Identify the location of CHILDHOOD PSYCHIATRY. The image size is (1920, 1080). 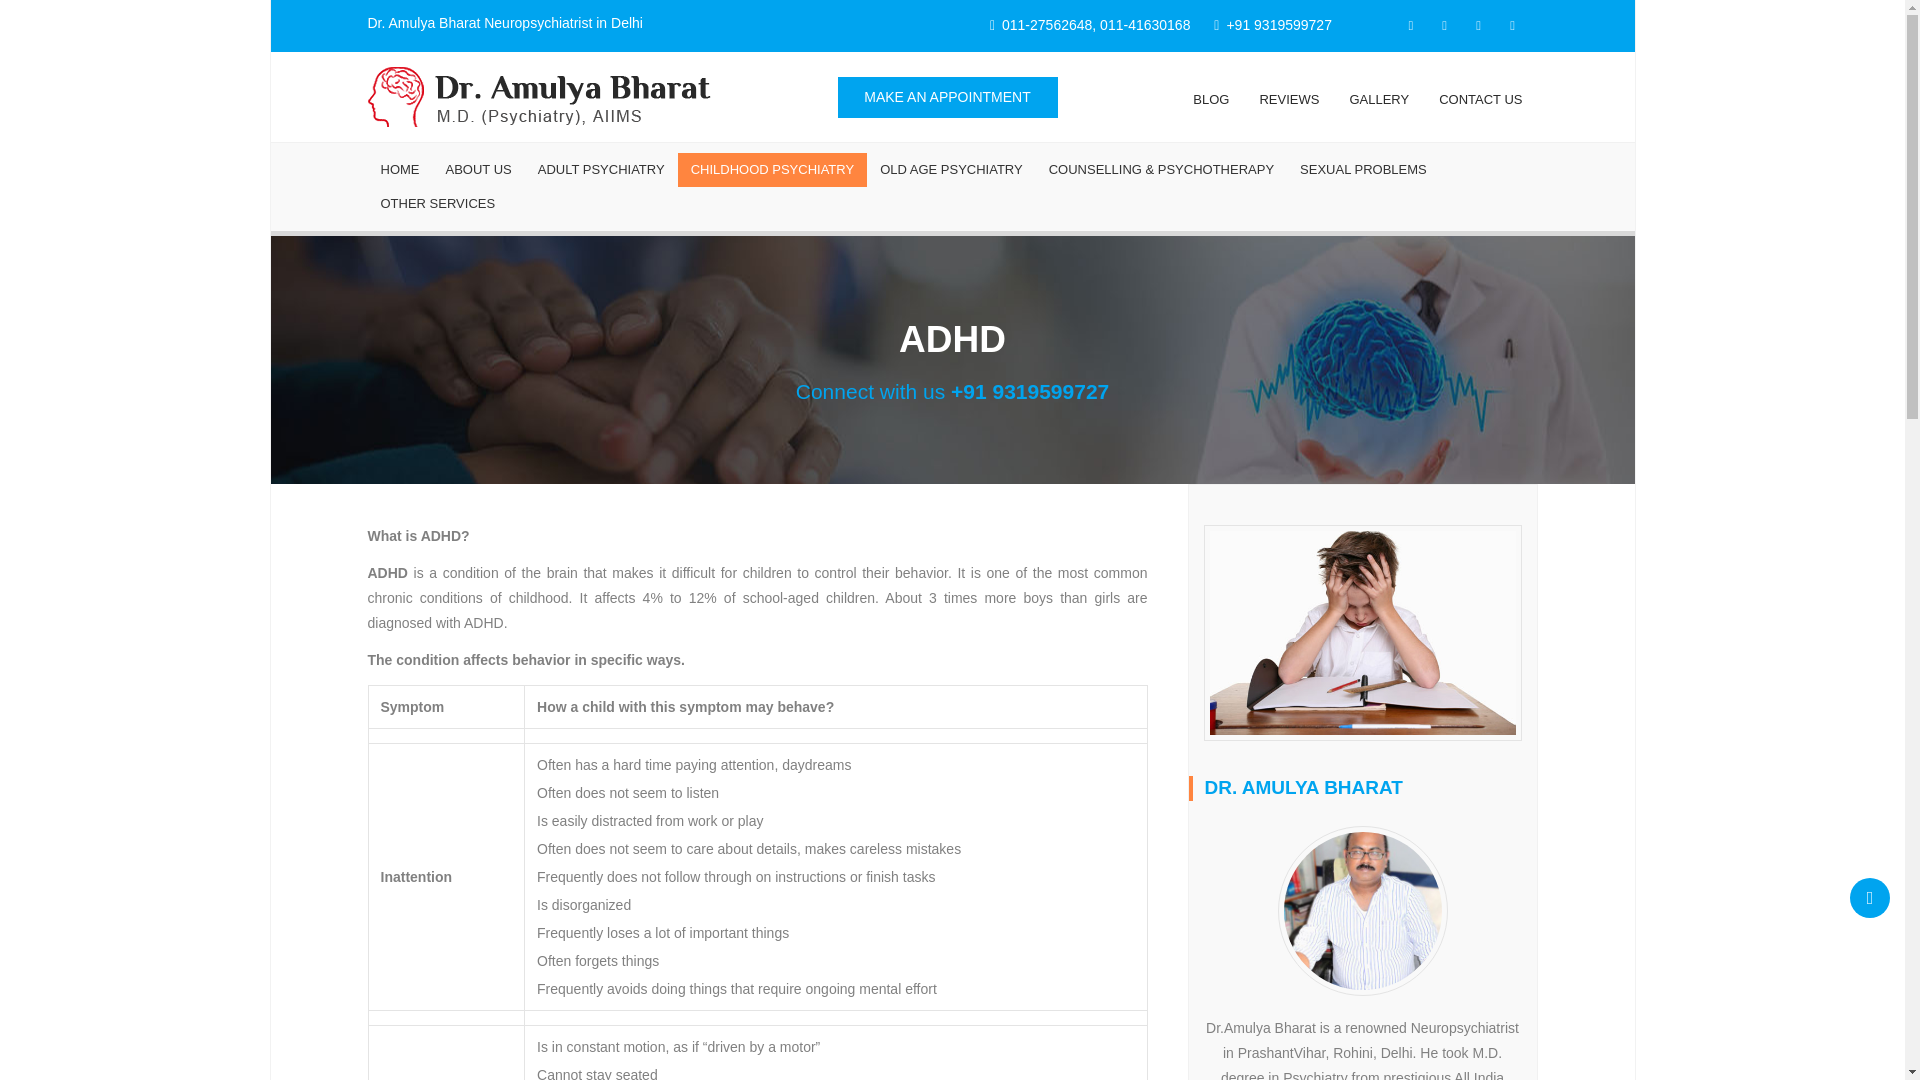
(772, 170).